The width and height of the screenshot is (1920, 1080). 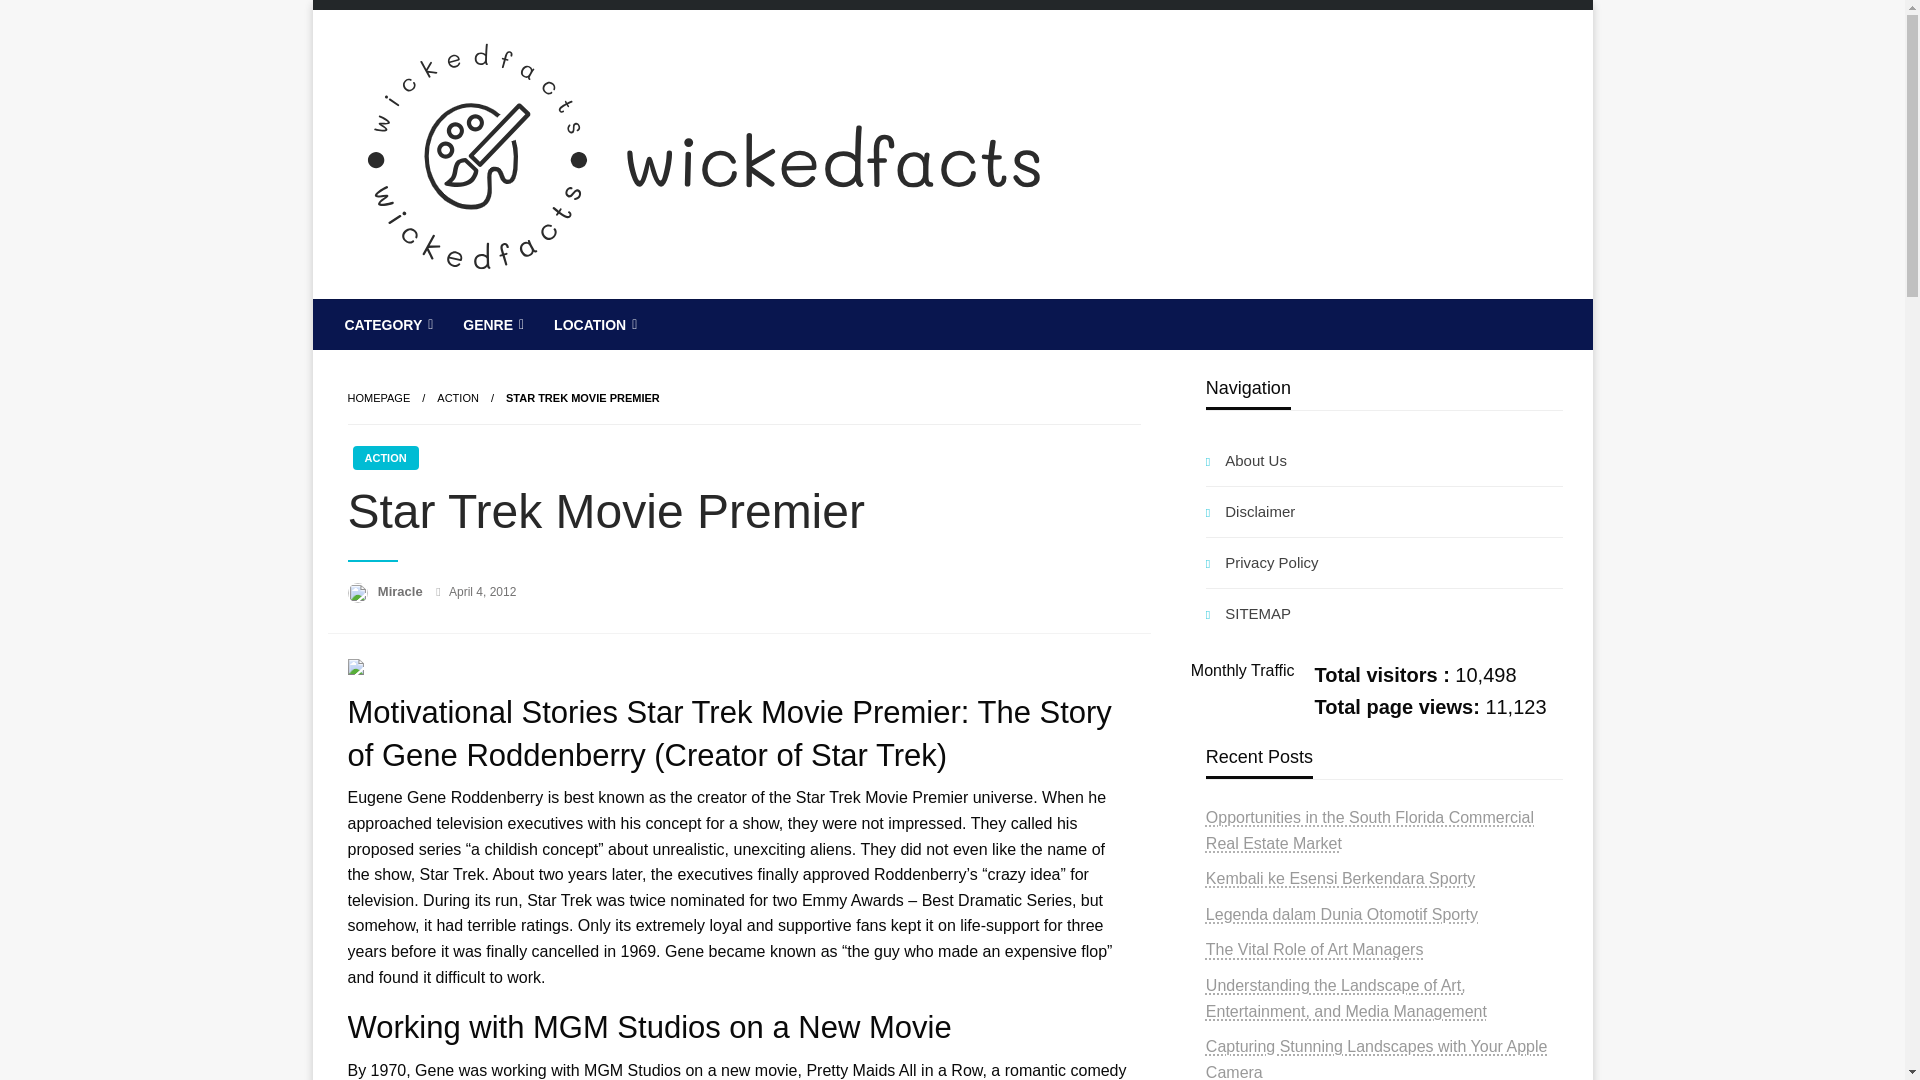 What do you see at coordinates (456, 314) in the screenshot?
I see `Wickedfacts` at bounding box center [456, 314].